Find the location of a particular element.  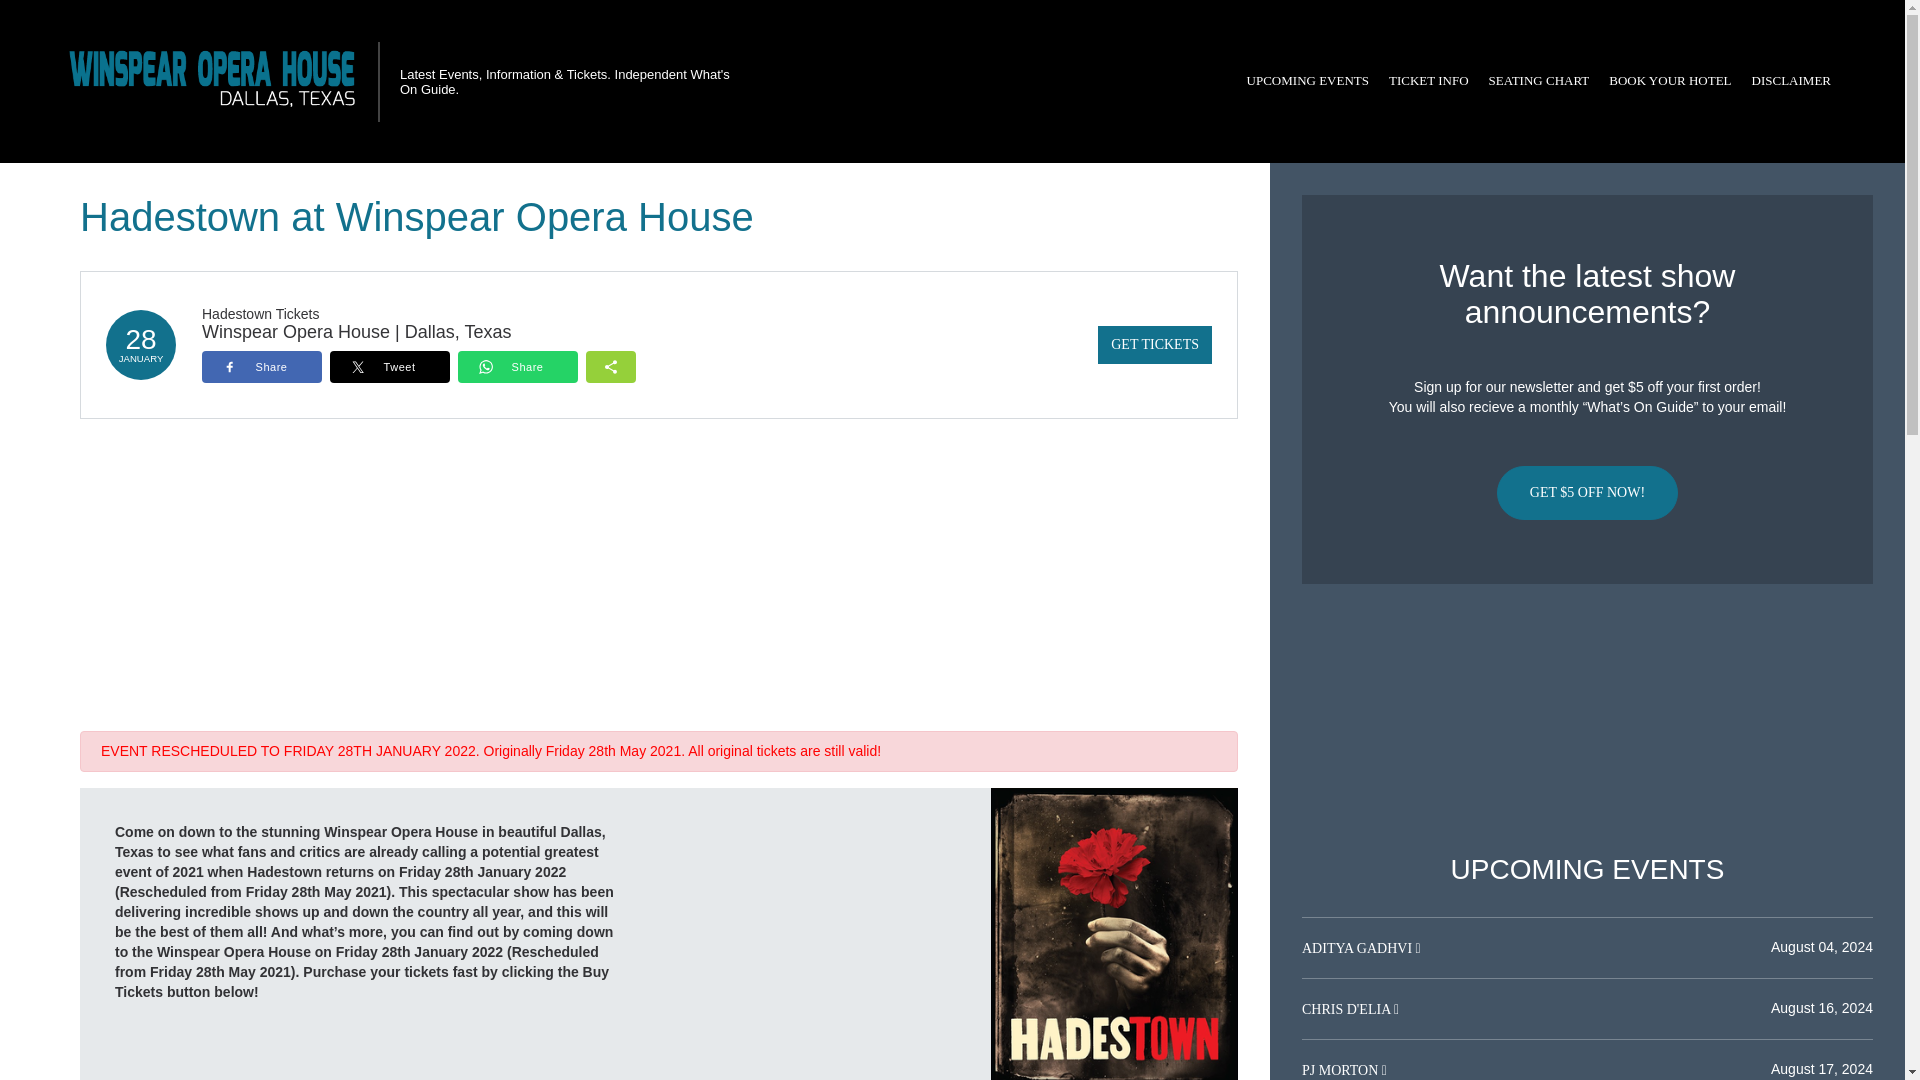

UPCOMING EVENTS is located at coordinates (1307, 81).